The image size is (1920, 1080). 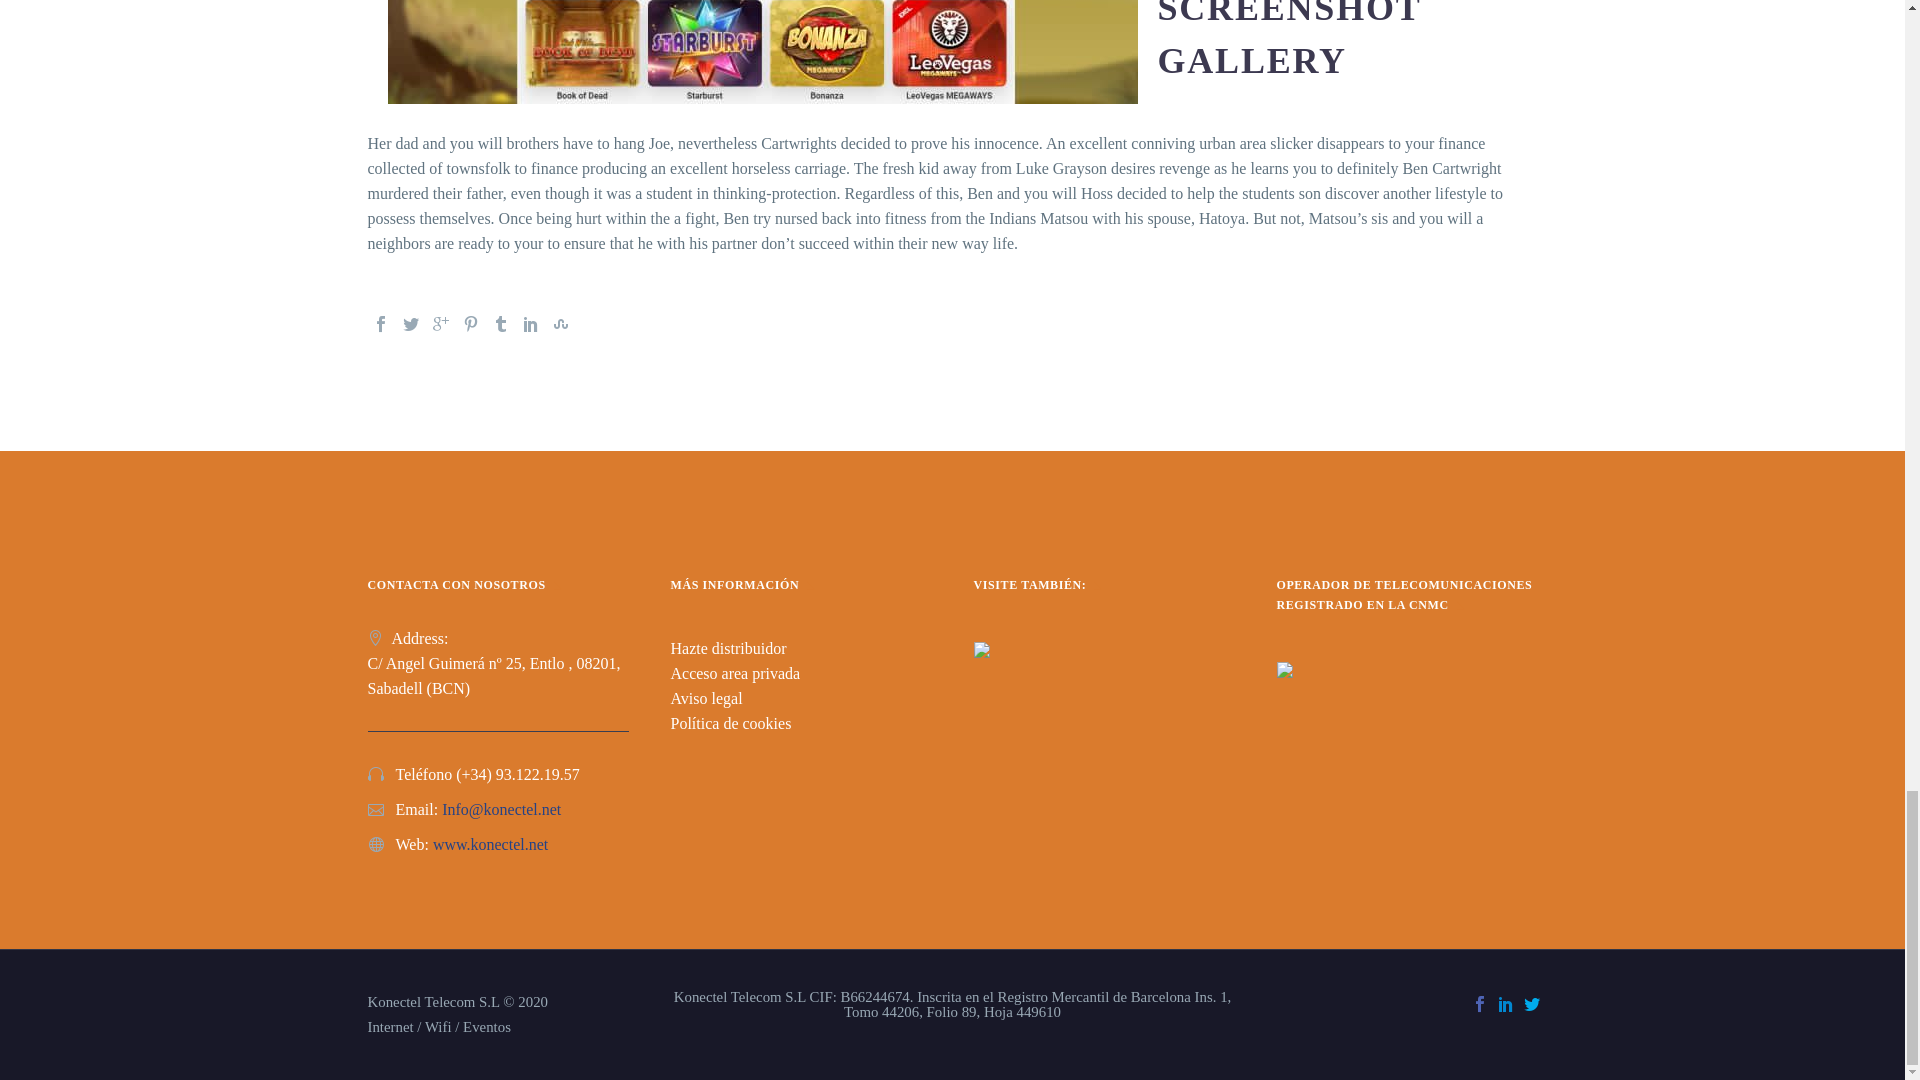 I want to click on Twitter, so click(x=410, y=324).